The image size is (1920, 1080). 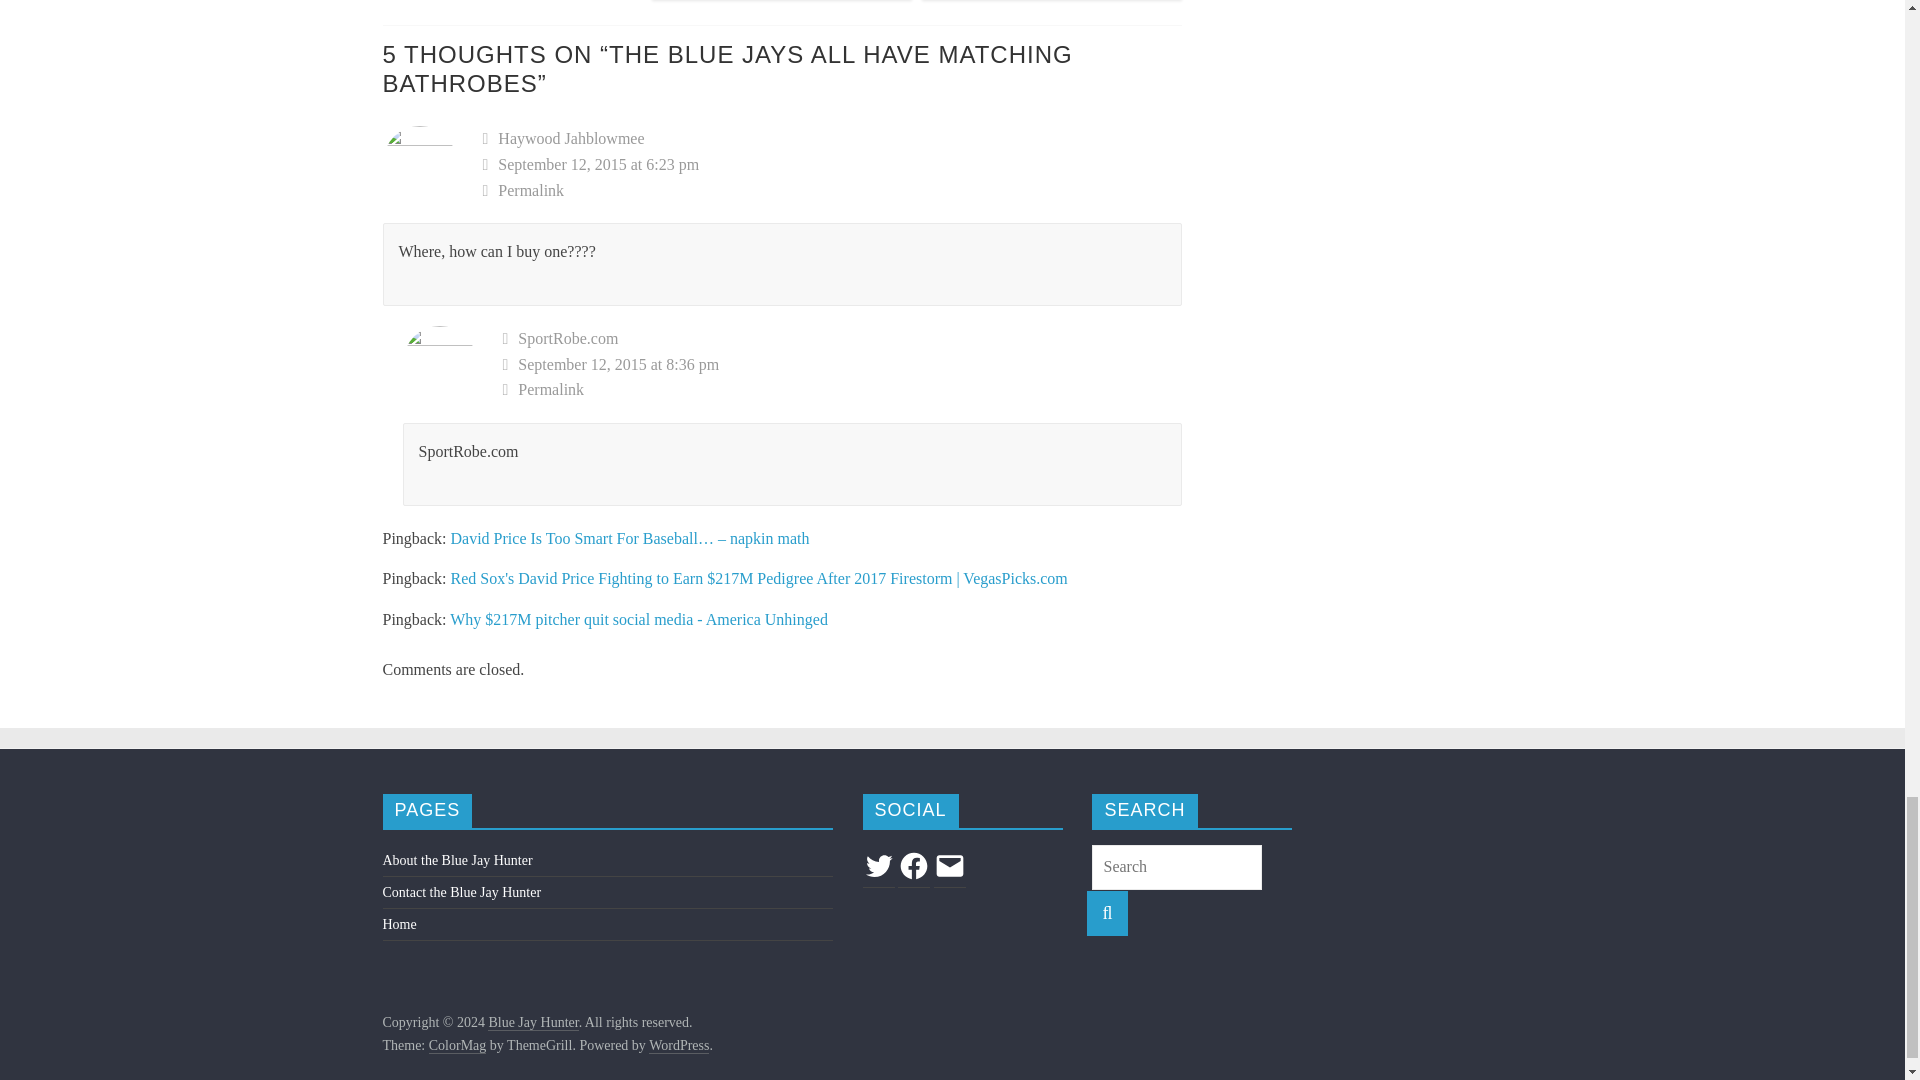 I want to click on Haywood Jahblowmee, so click(x=570, y=138).